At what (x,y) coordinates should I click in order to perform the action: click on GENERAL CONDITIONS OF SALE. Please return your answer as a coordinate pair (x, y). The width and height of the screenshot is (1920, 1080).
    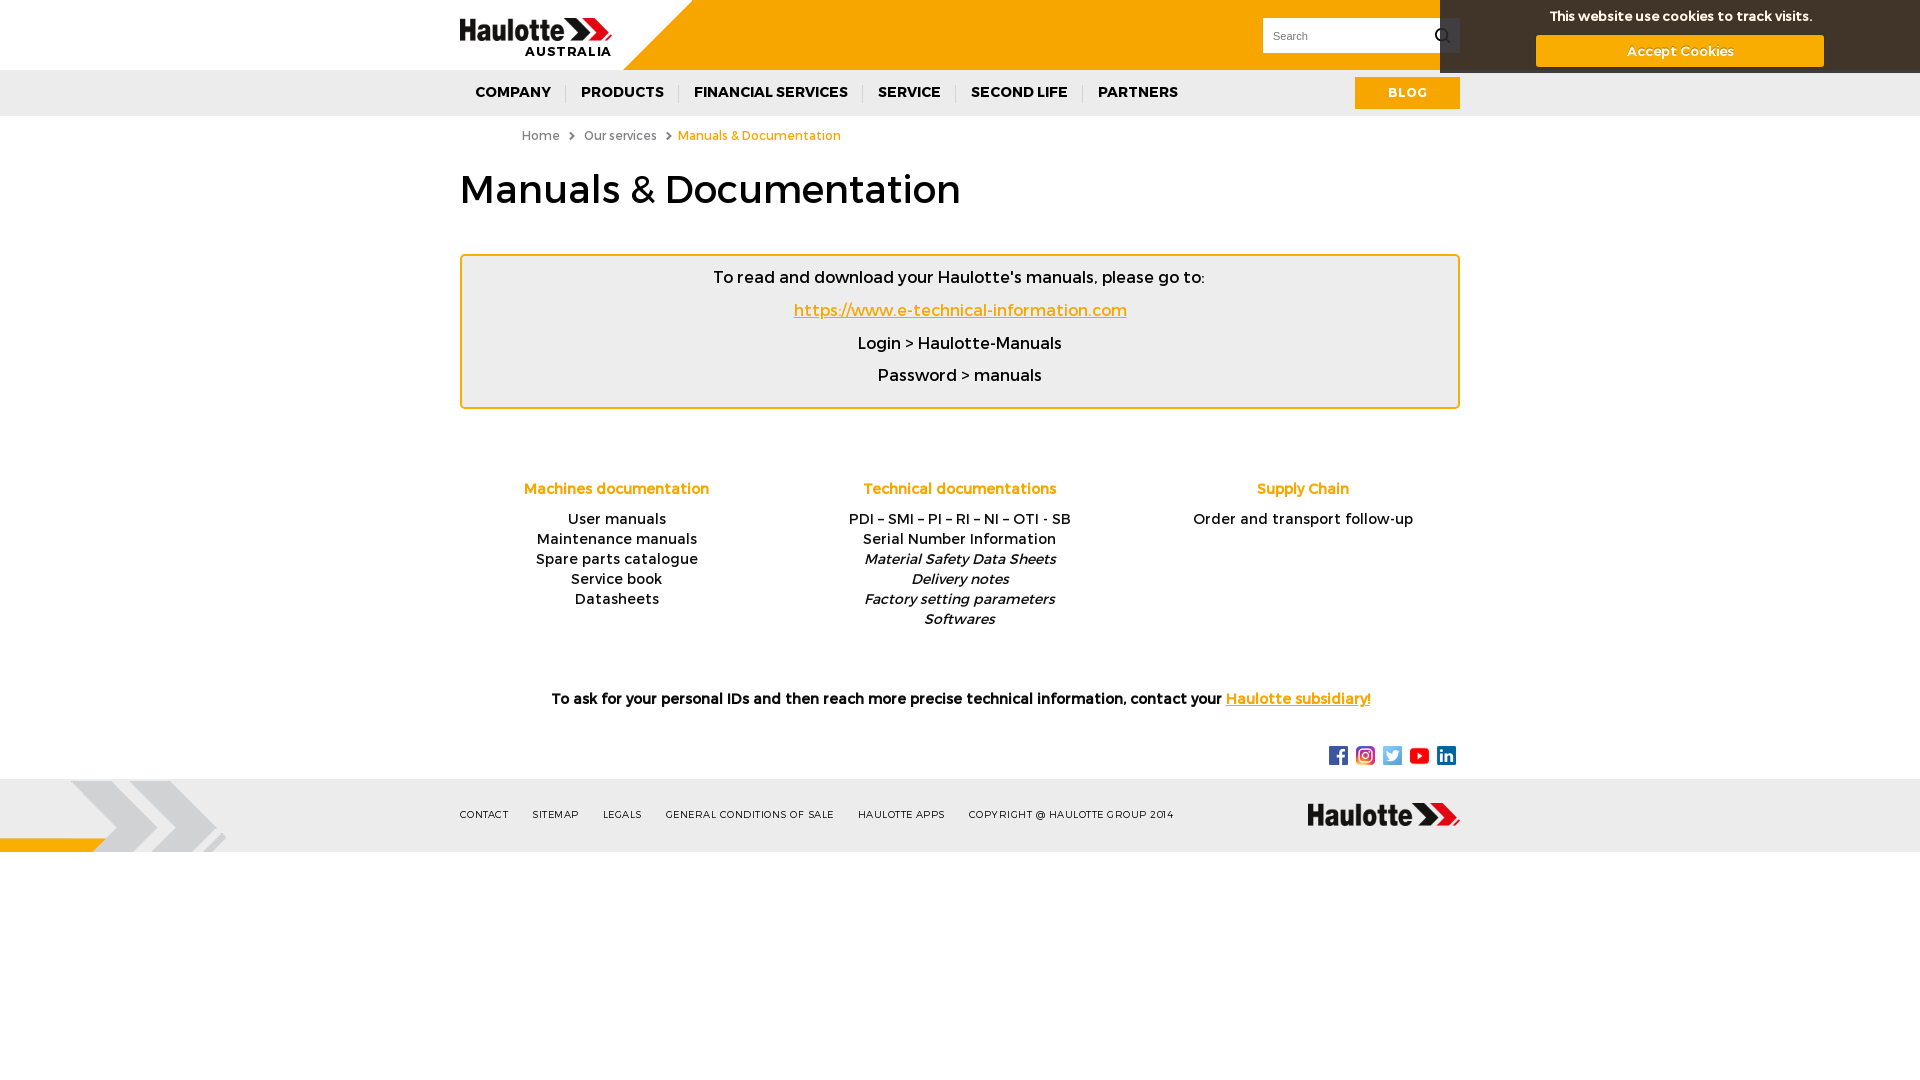
    Looking at the image, I should click on (760, 815).